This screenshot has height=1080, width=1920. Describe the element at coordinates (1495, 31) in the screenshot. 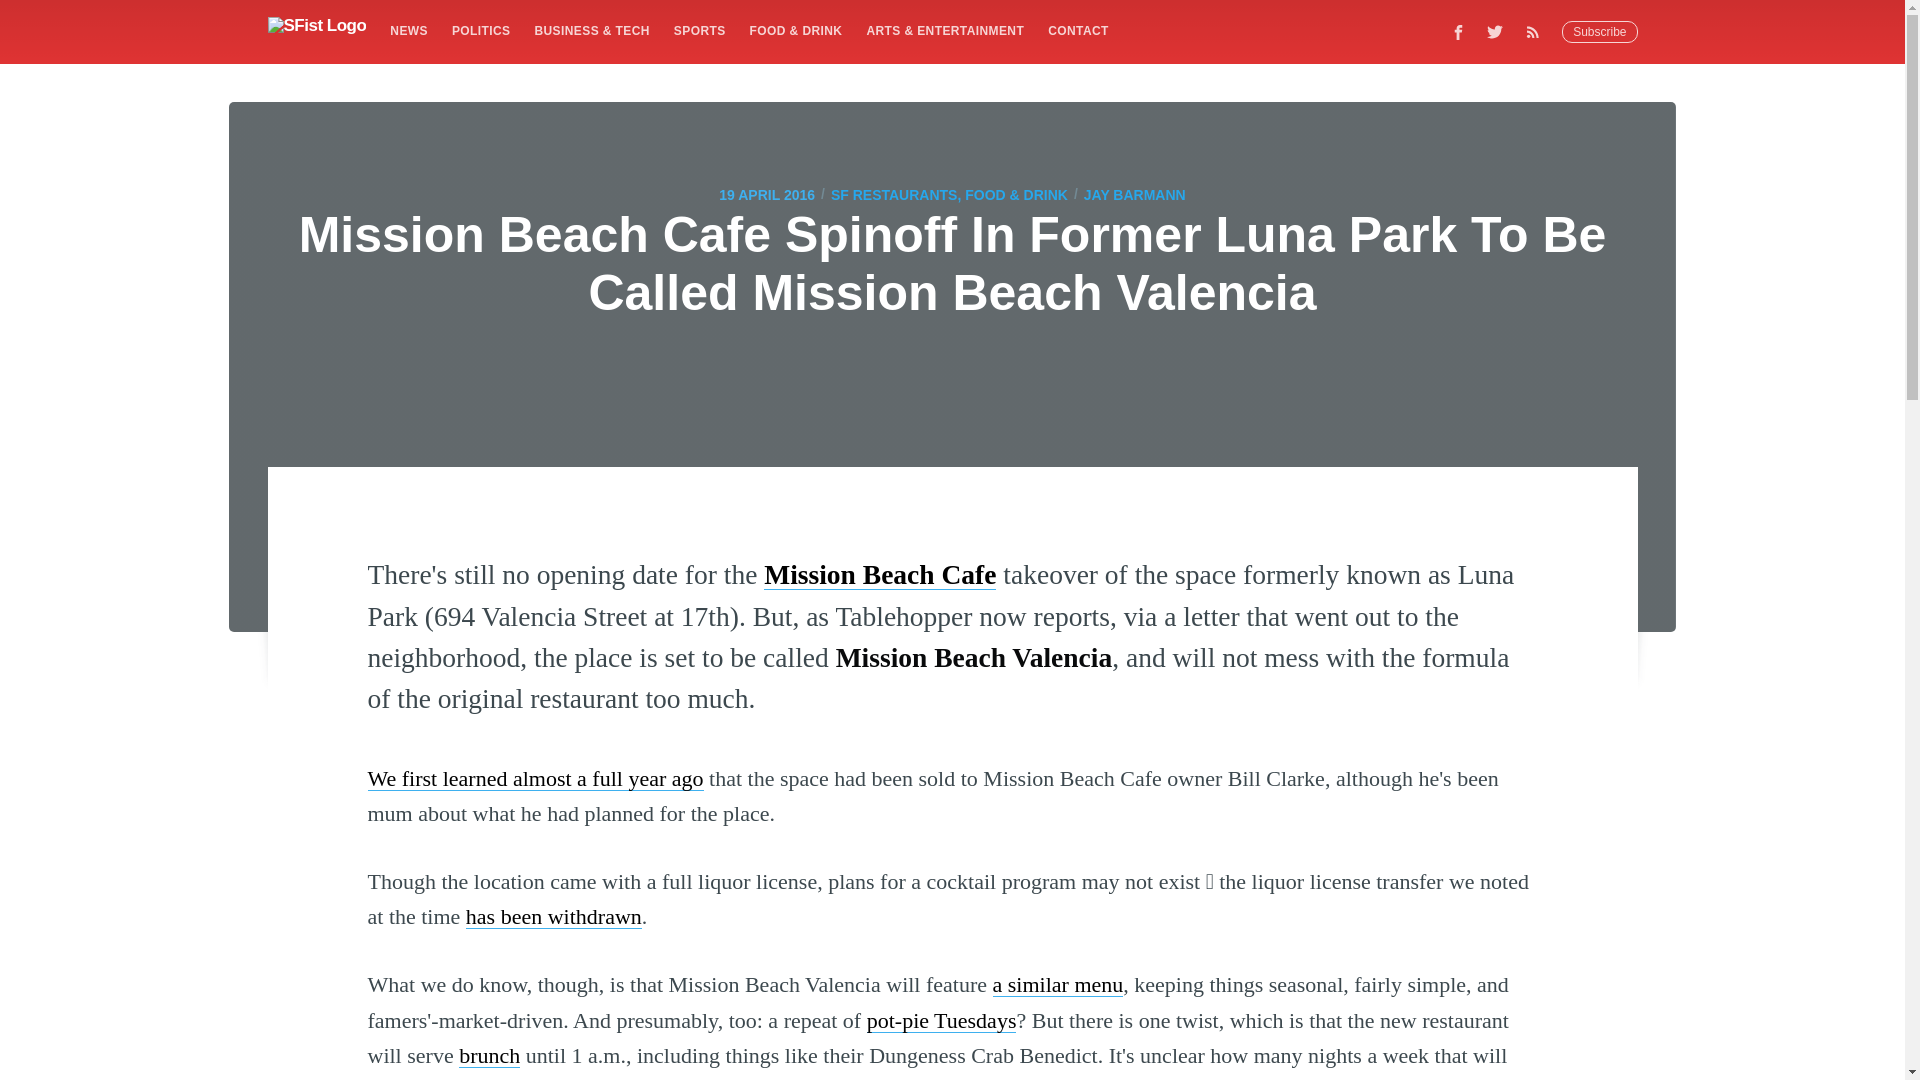

I see `Twitter` at that location.